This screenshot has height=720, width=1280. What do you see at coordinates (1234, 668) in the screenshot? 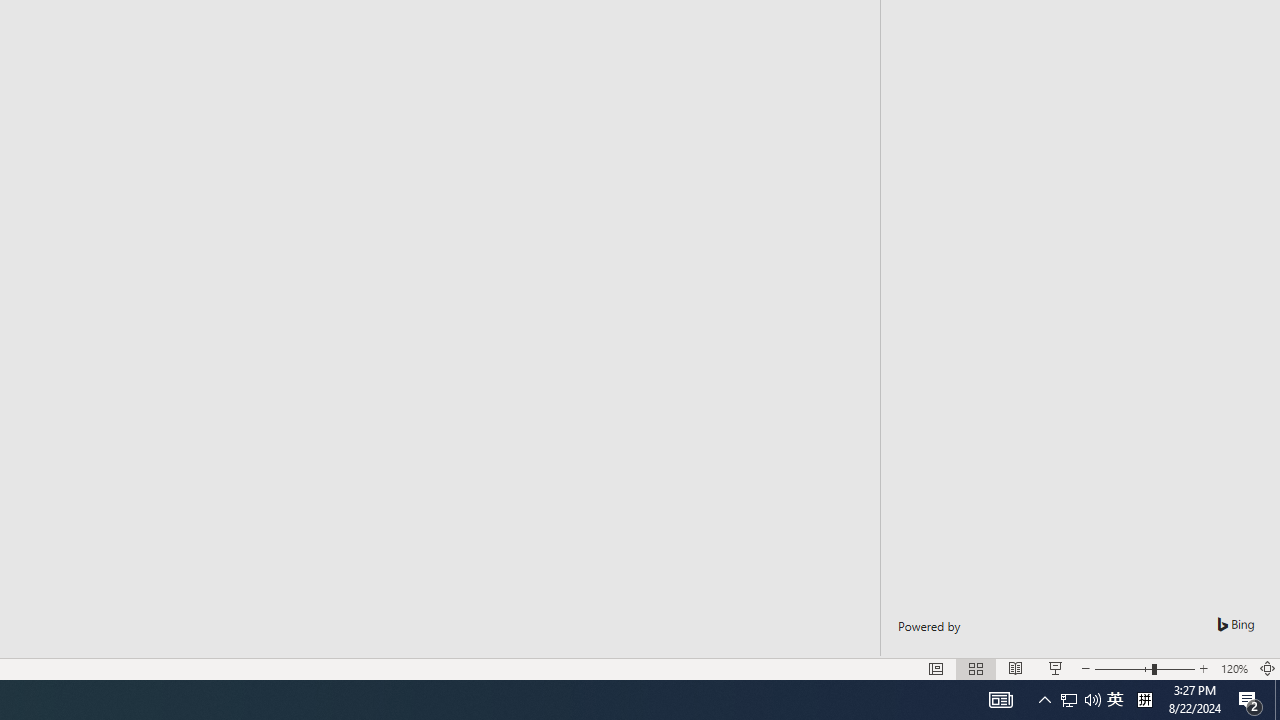
I see `Zoom 120%` at bounding box center [1234, 668].